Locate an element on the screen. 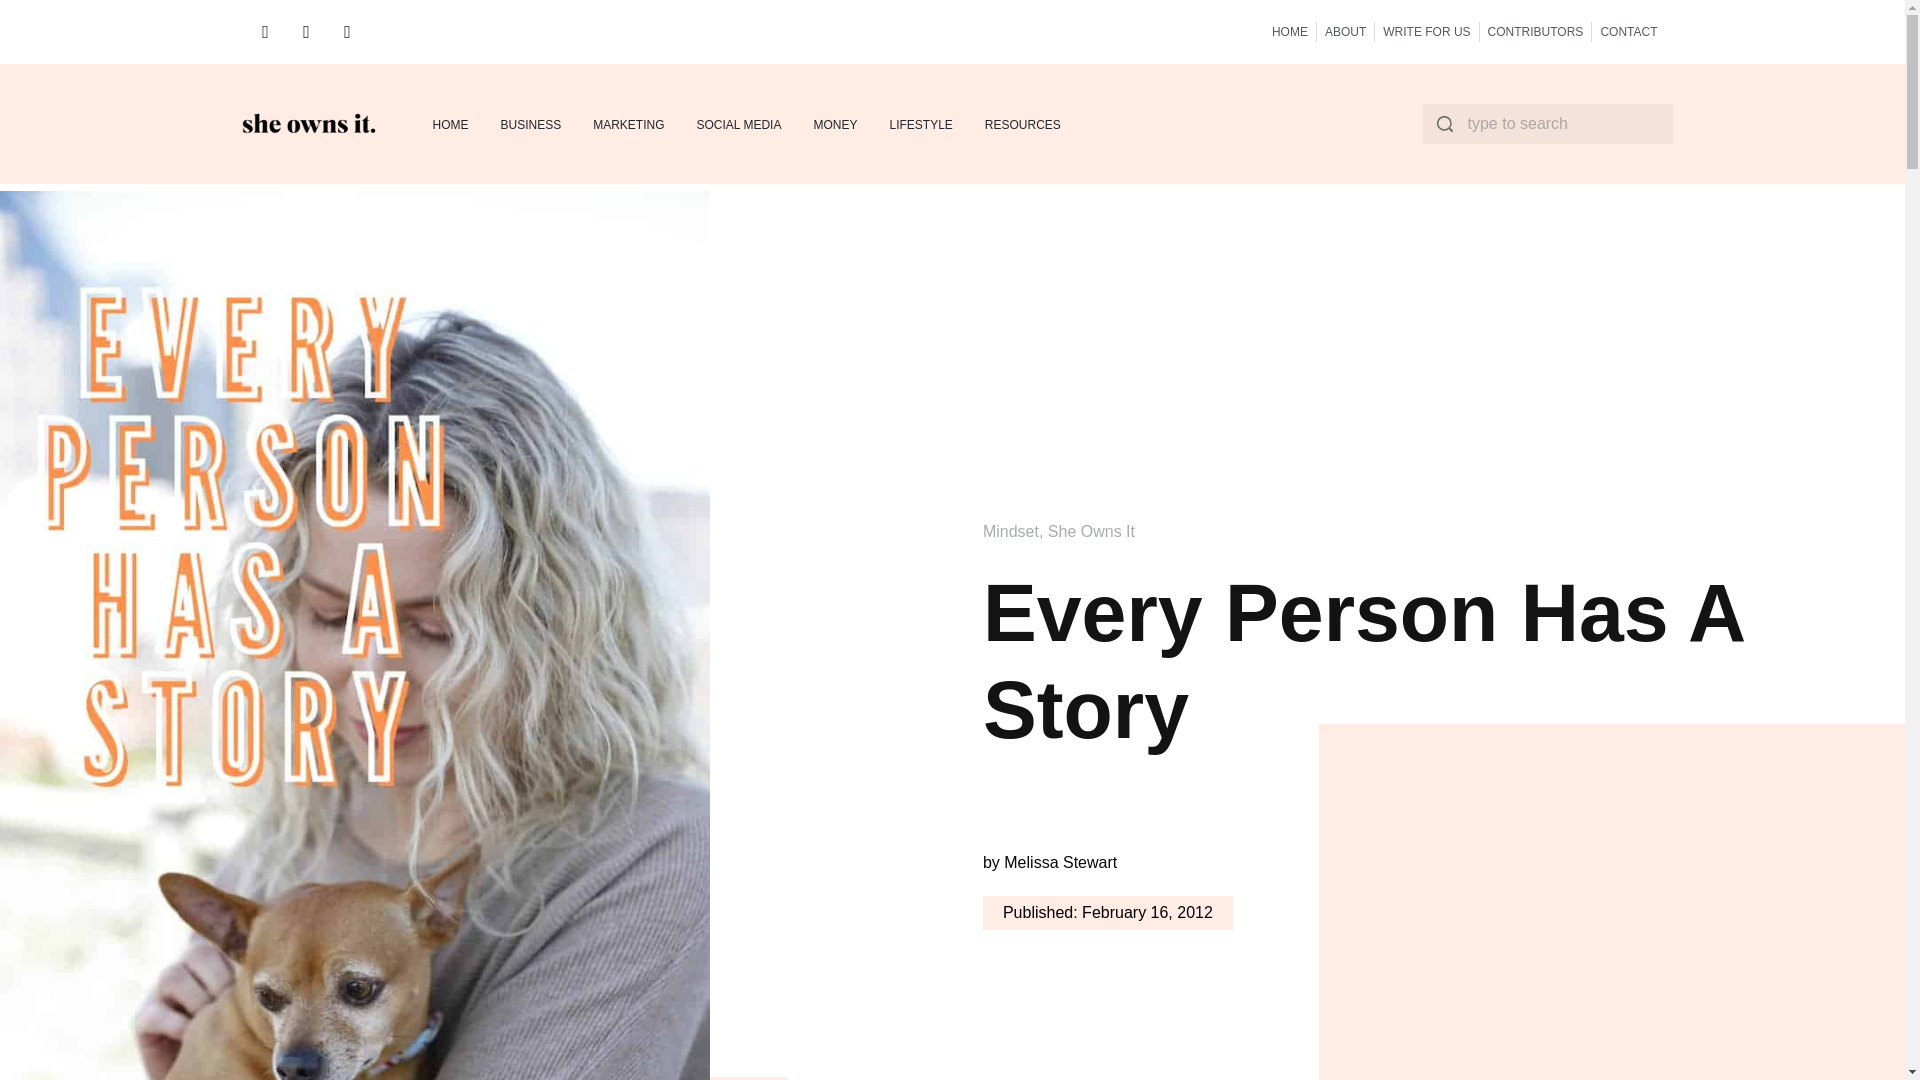  MARKETING is located at coordinates (628, 124).